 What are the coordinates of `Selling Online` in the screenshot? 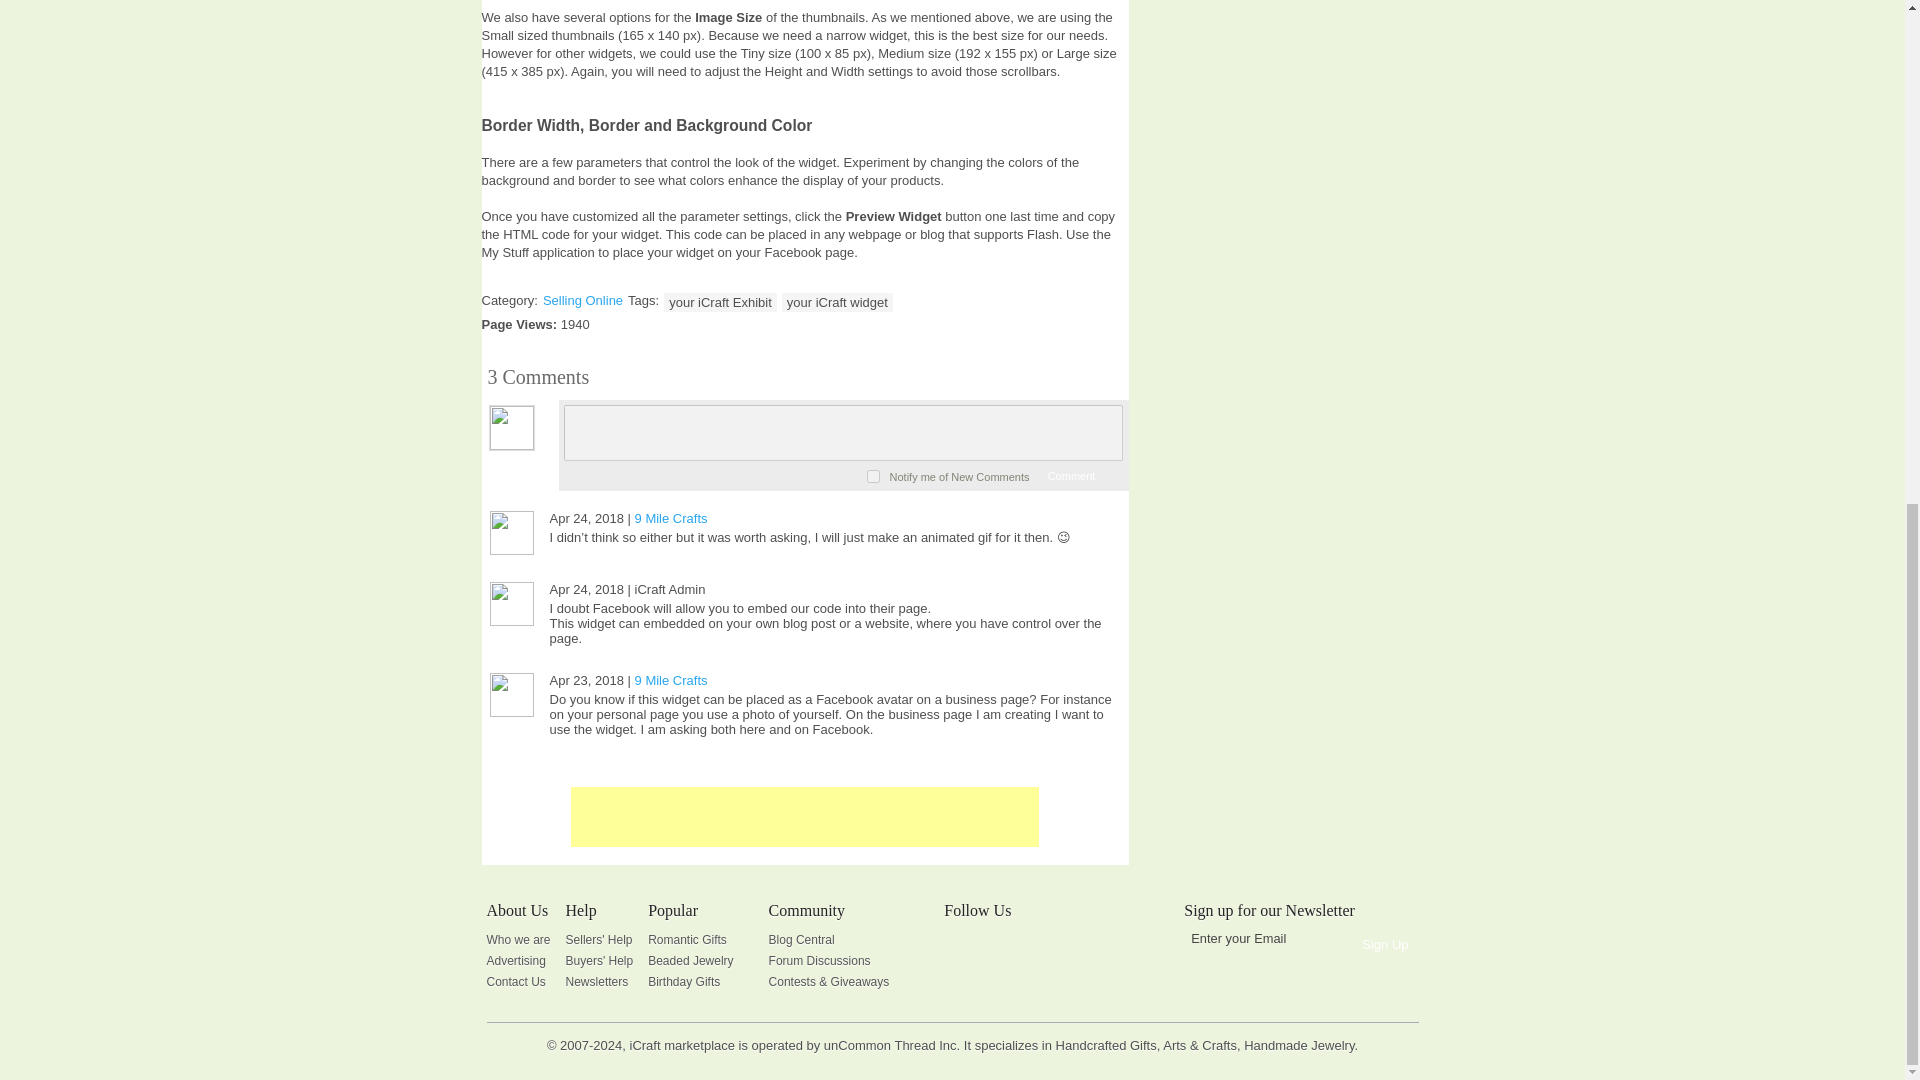 It's located at (582, 300).